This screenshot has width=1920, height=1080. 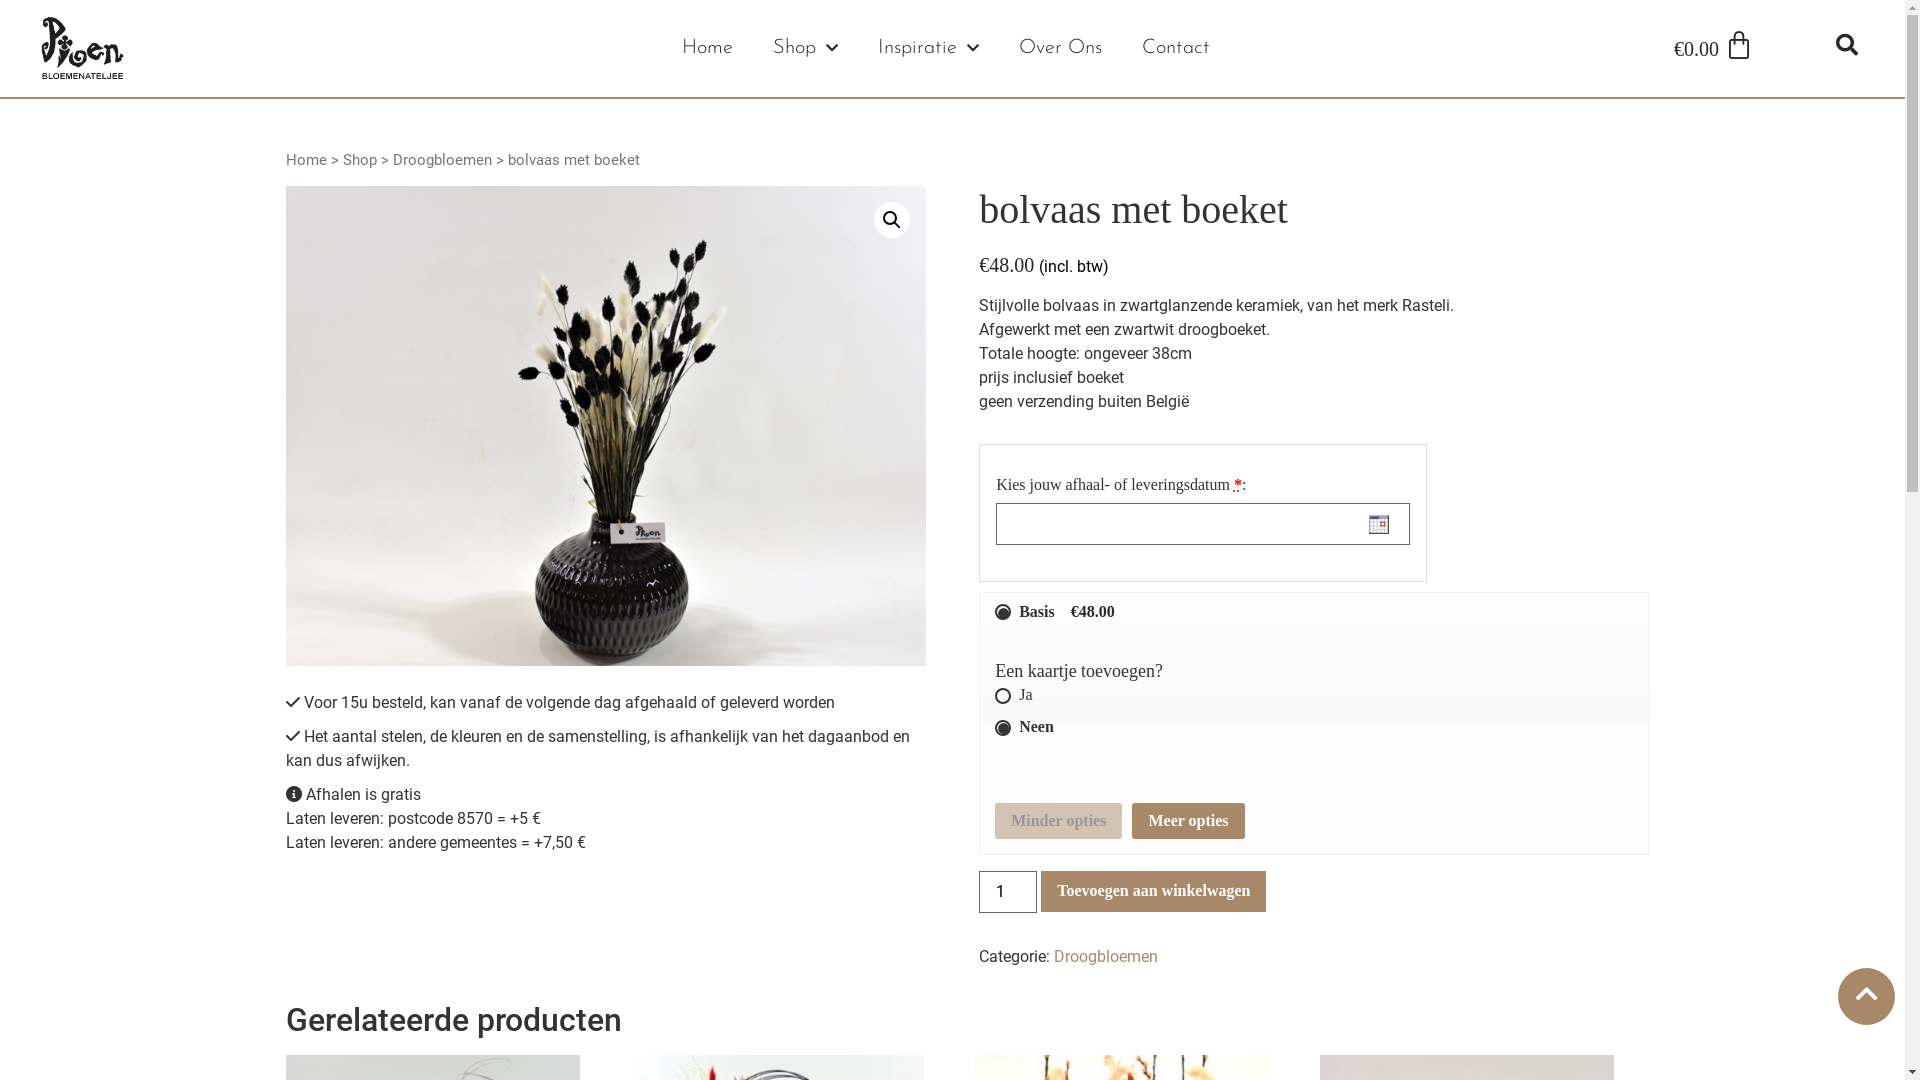 What do you see at coordinates (1060, 48) in the screenshot?
I see `Over Ons` at bounding box center [1060, 48].